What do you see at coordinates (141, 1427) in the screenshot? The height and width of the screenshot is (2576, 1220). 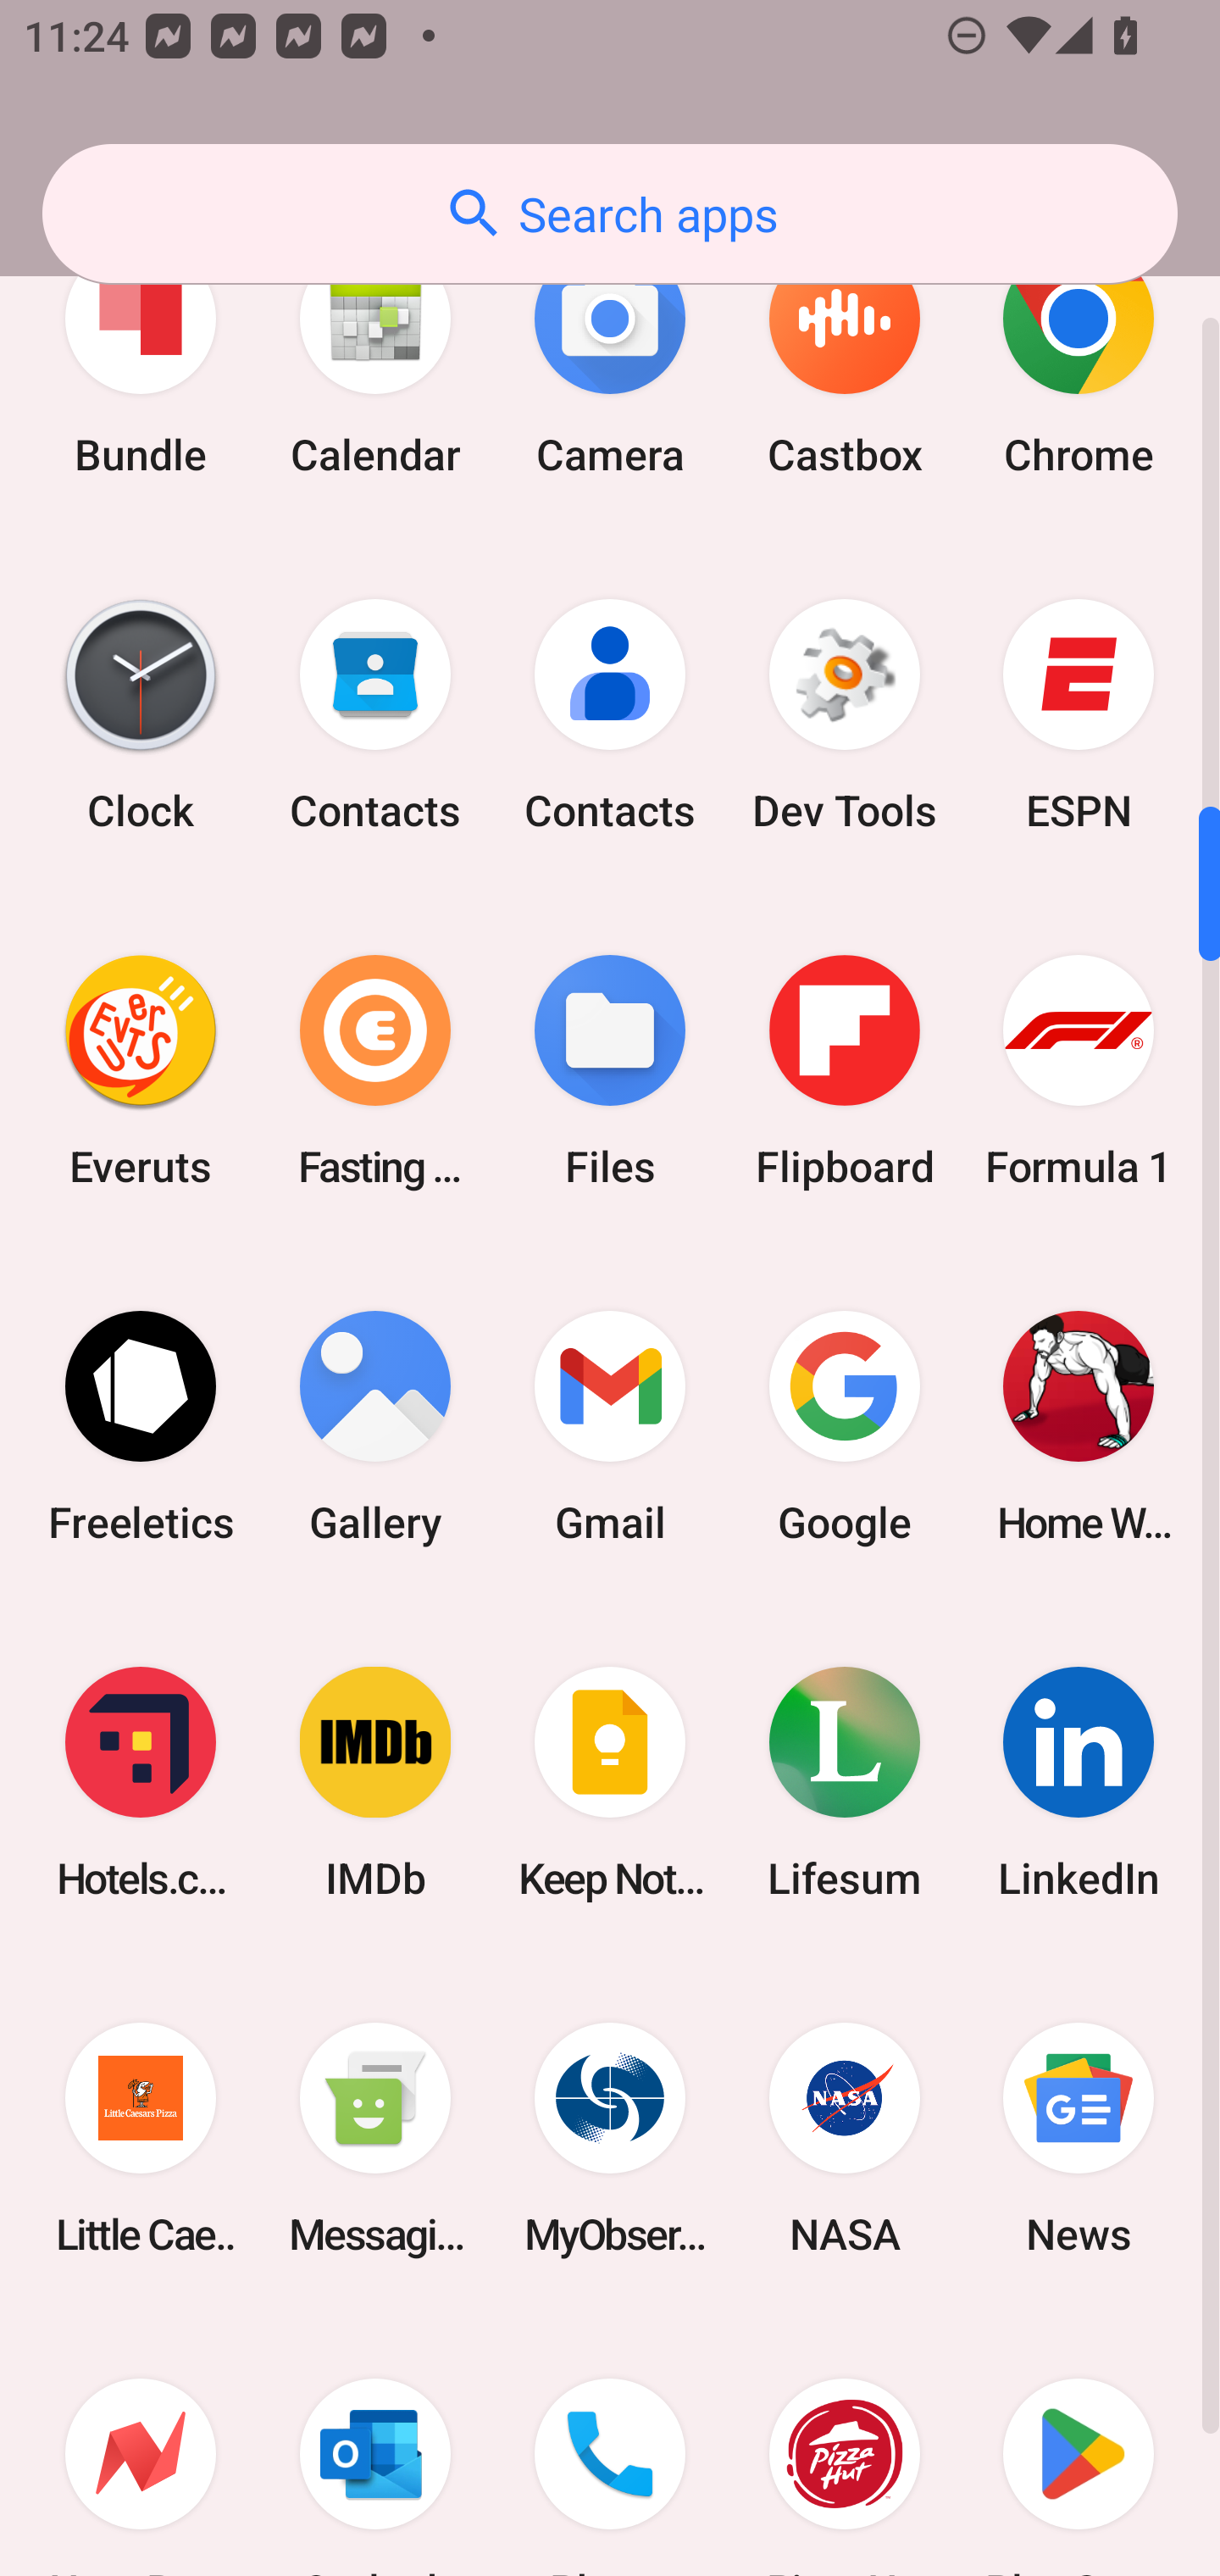 I see `Freeletics` at bounding box center [141, 1427].